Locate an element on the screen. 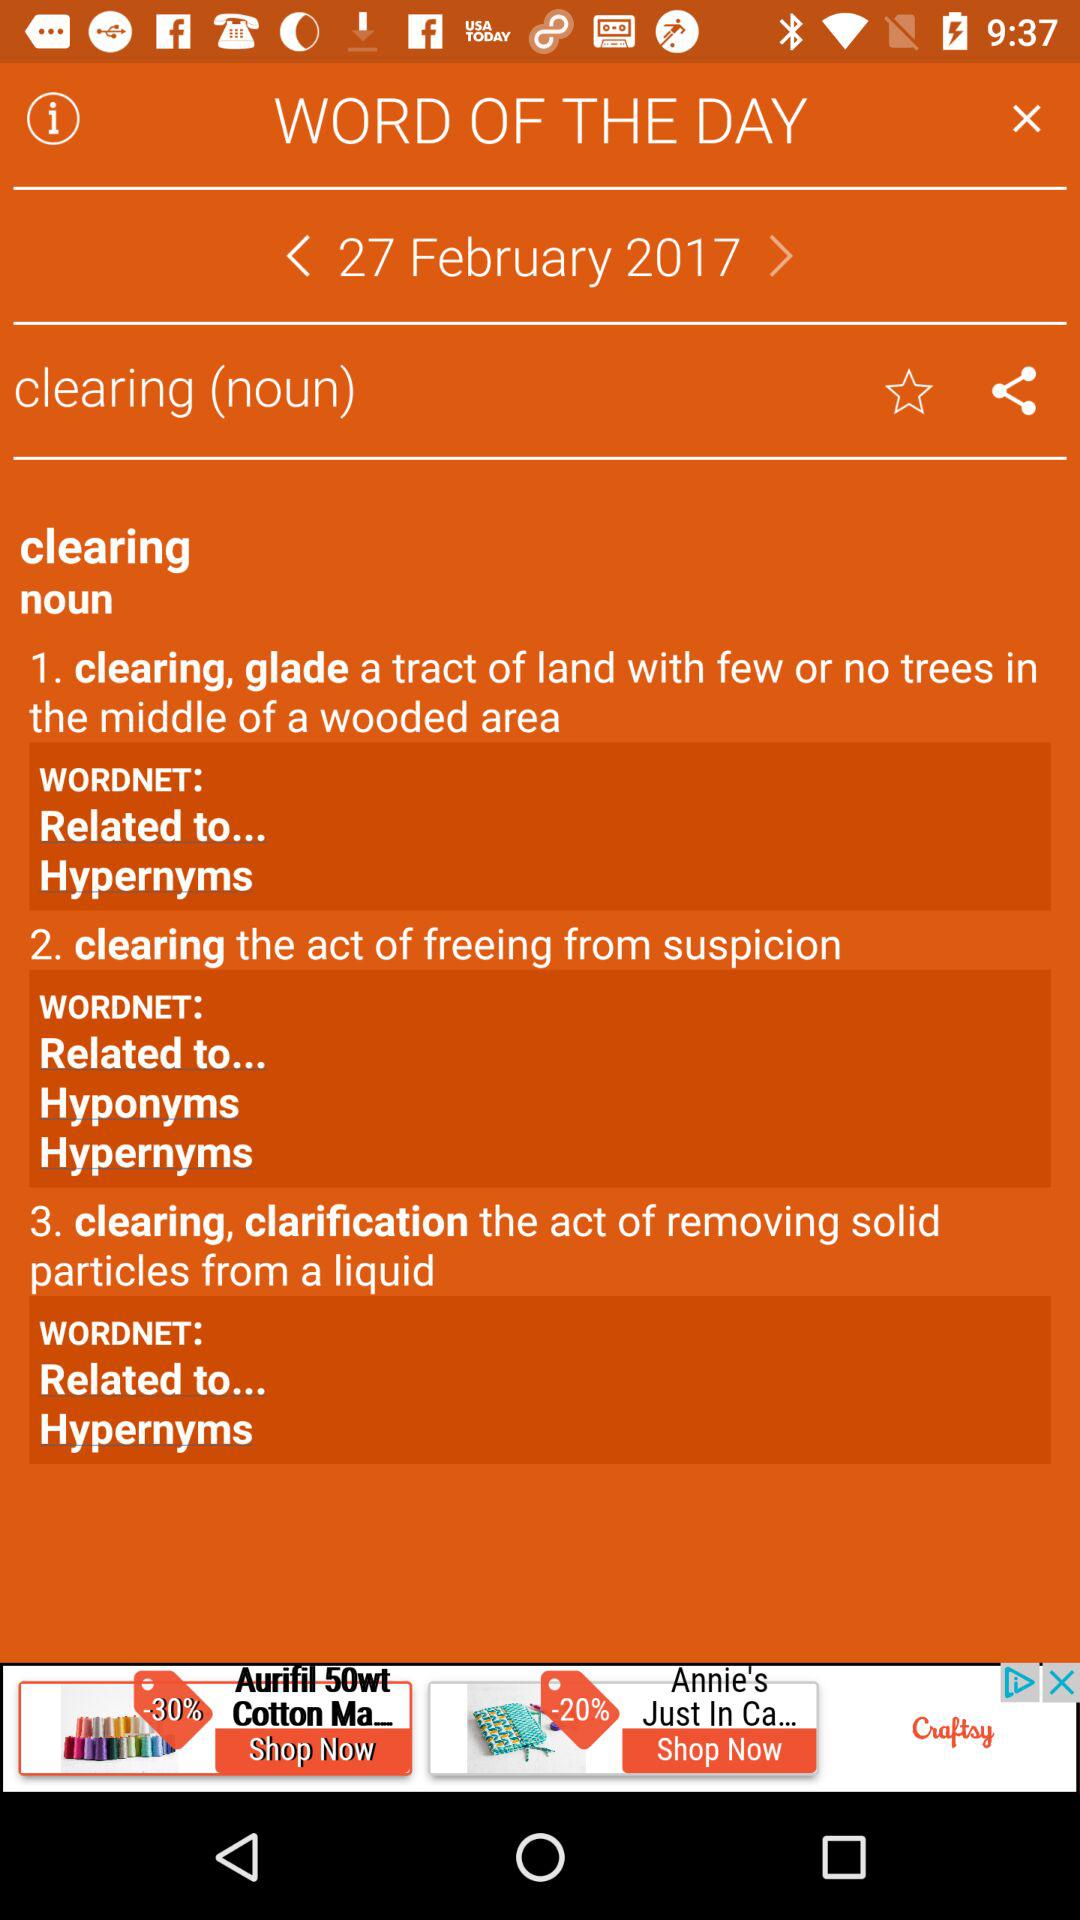 The width and height of the screenshot is (1080, 1920). close button is located at coordinates (1026, 118).